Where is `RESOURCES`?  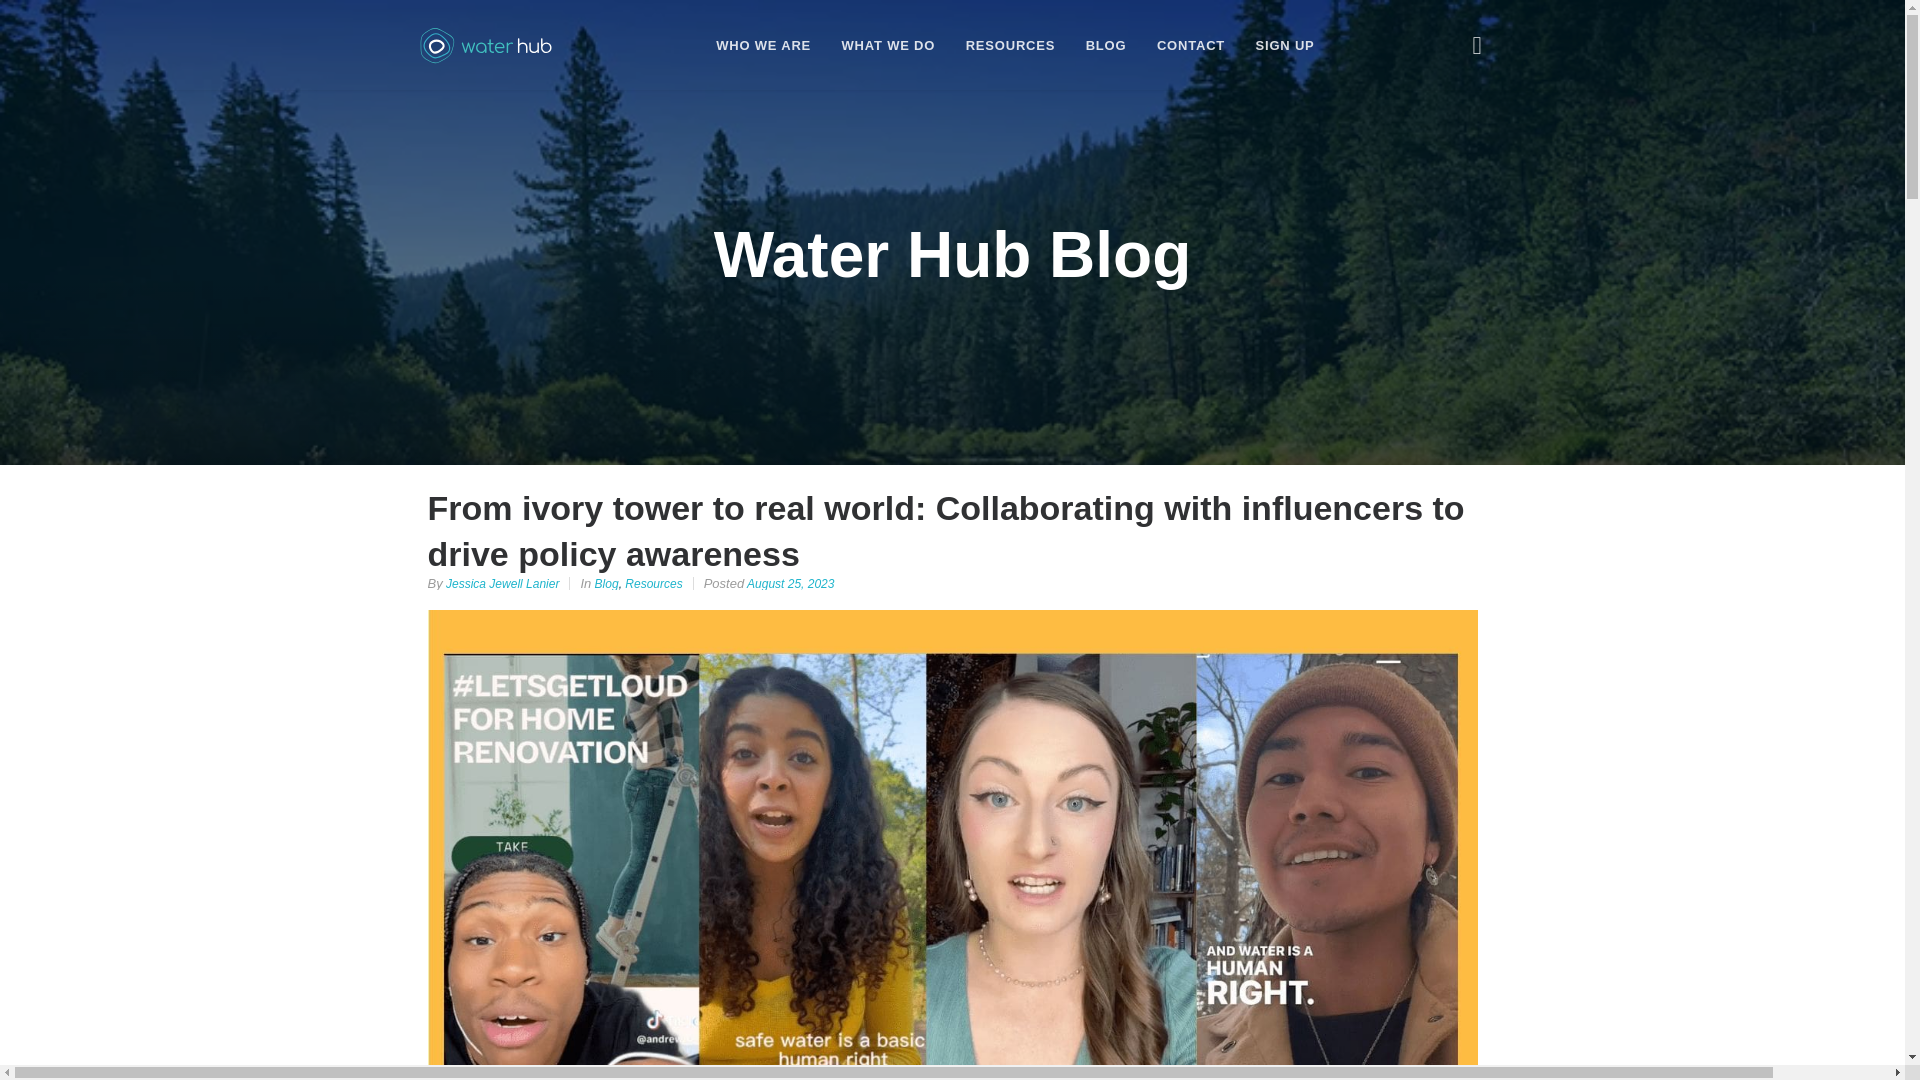
RESOURCES is located at coordinates (1010, 44).